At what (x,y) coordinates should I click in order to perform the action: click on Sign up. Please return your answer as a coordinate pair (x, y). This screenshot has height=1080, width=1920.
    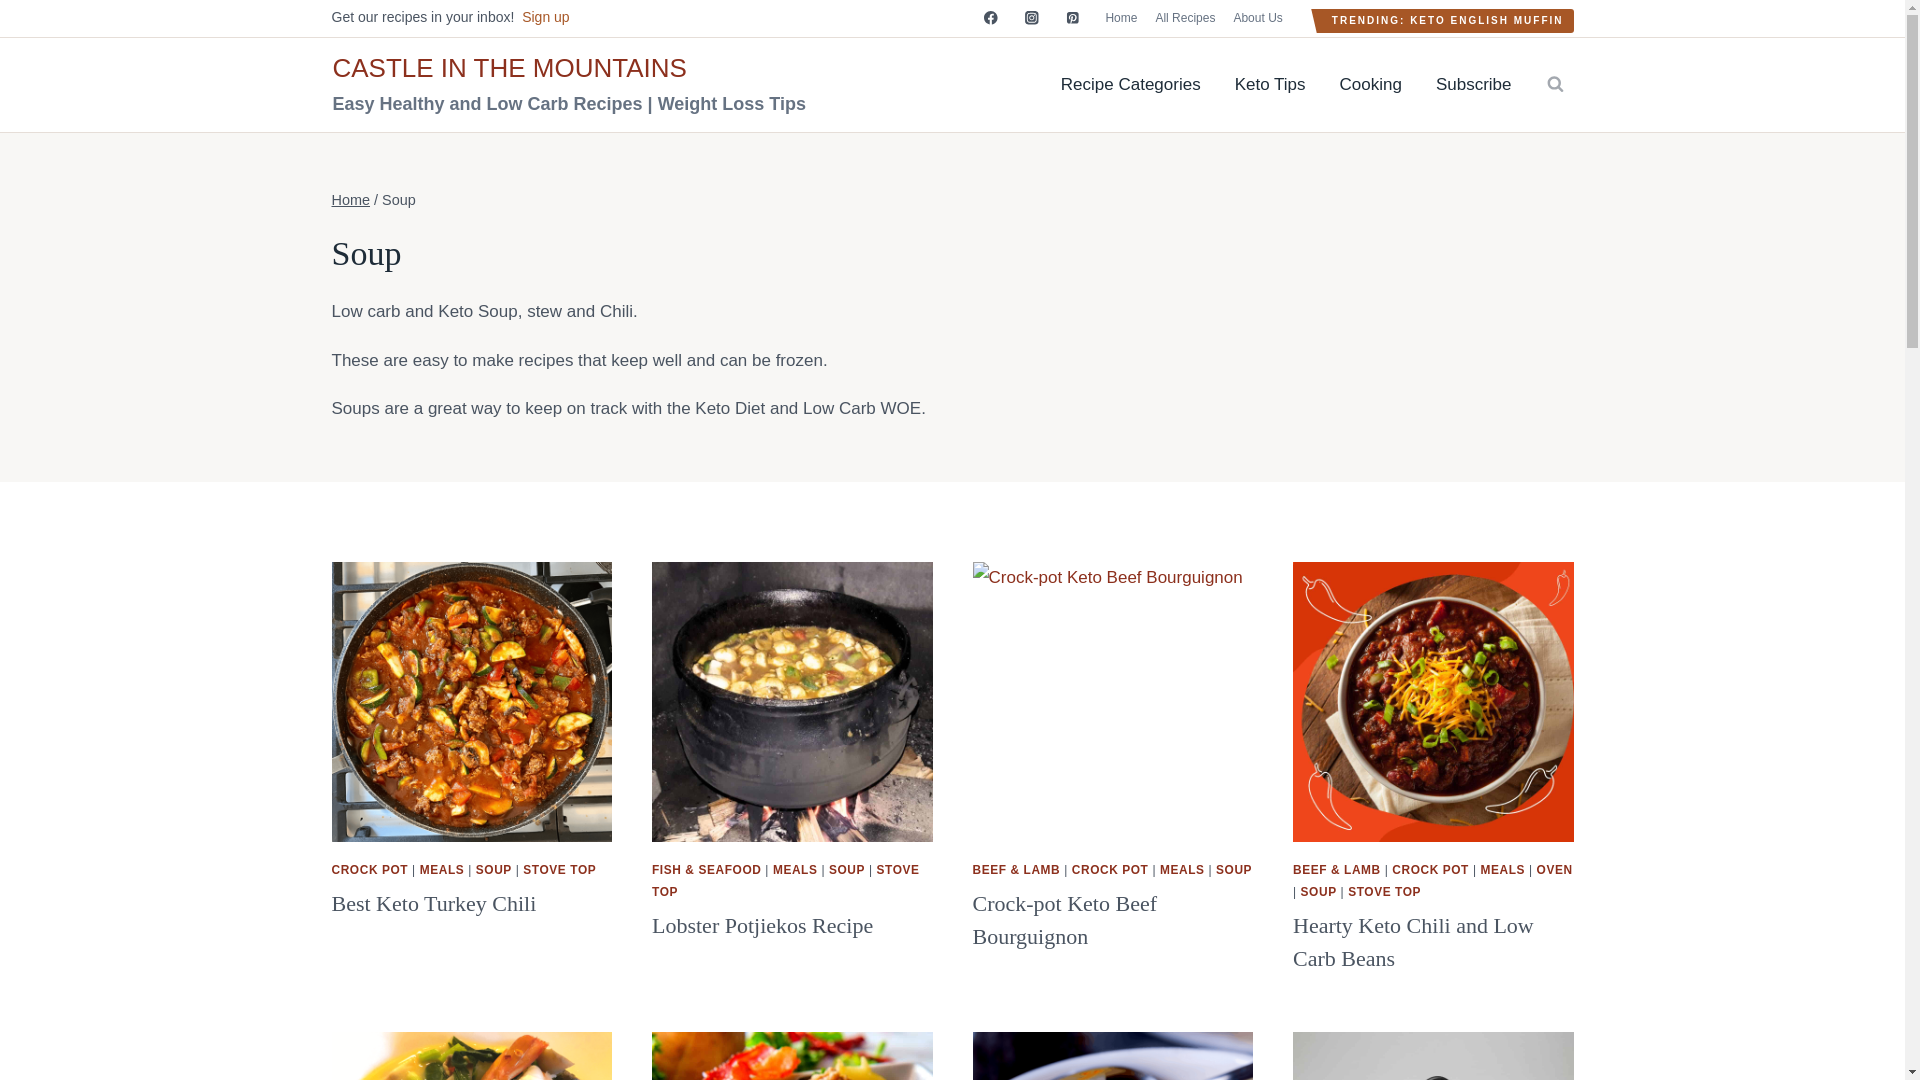
    Looking at the image, I should click on (545, 16).